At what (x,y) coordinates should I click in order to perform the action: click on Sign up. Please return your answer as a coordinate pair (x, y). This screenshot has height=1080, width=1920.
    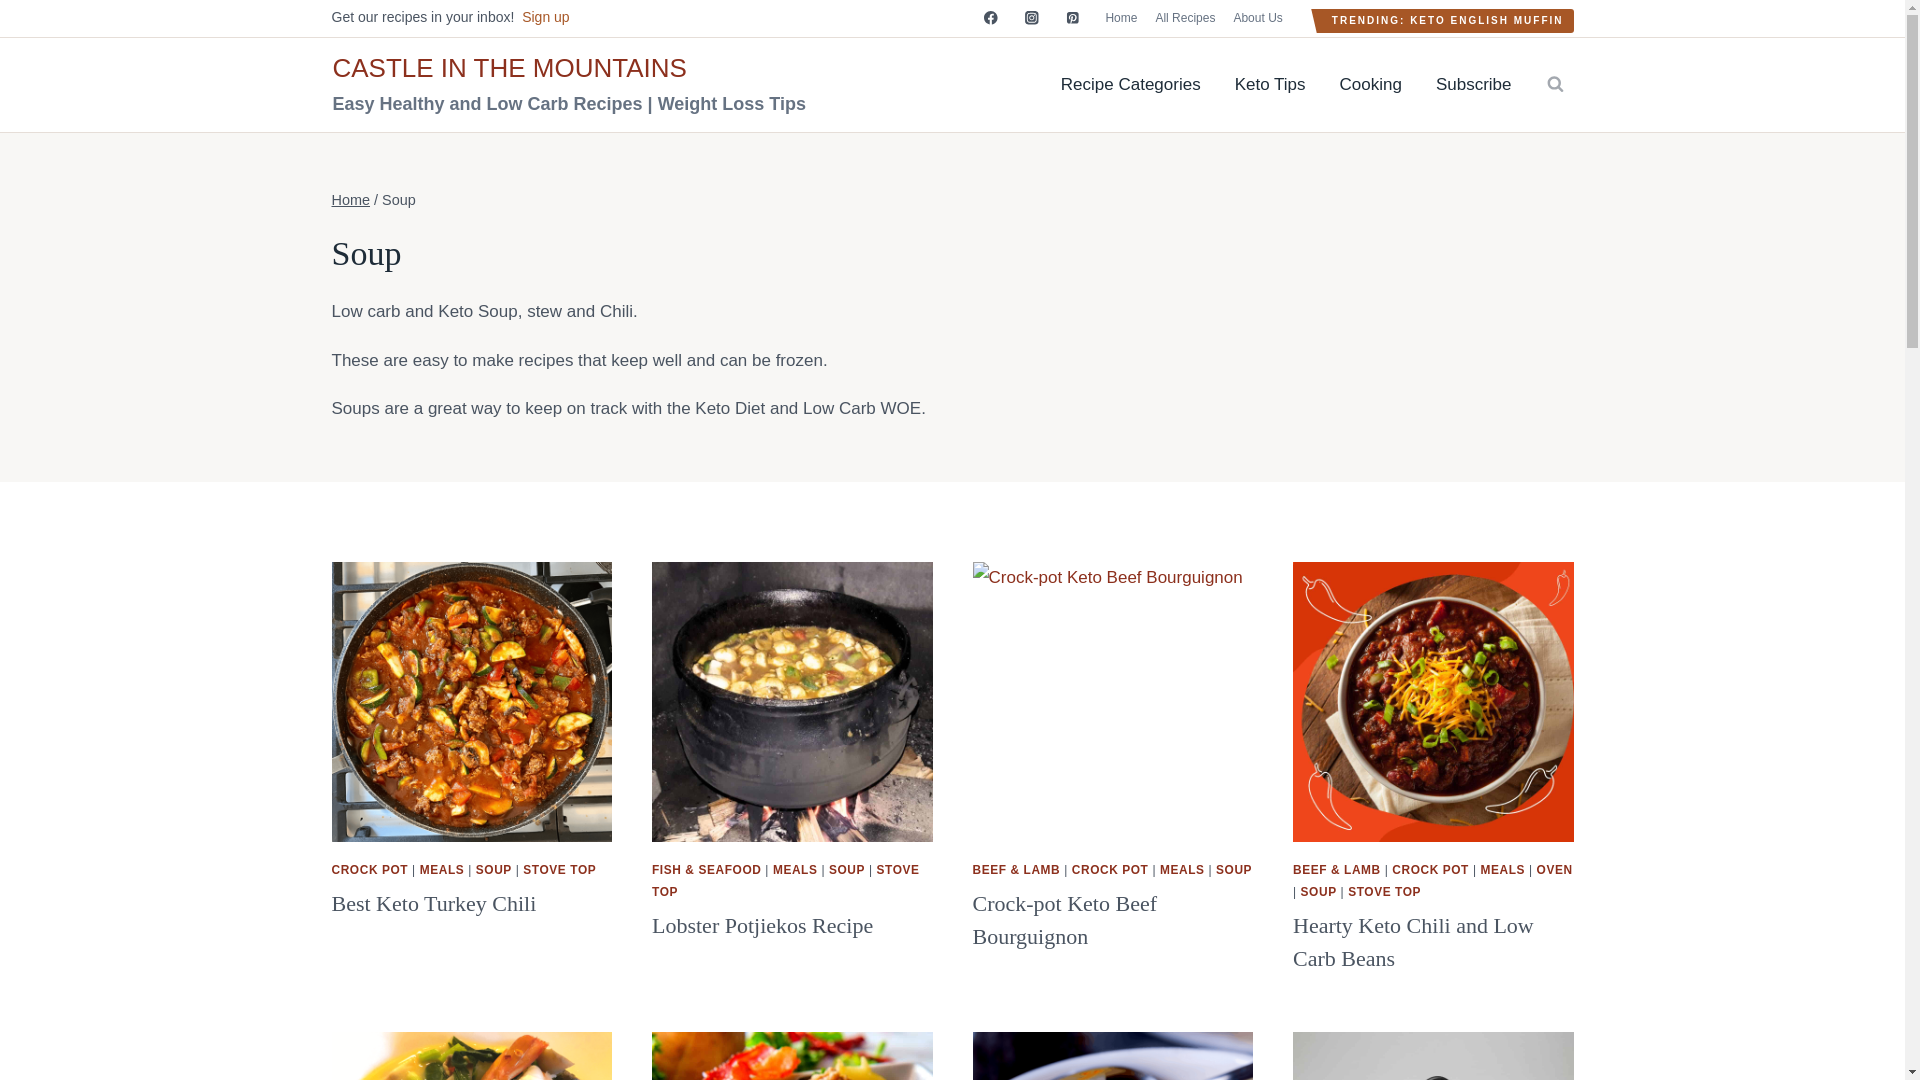
    Looking at the image, I should click on (545, 16).